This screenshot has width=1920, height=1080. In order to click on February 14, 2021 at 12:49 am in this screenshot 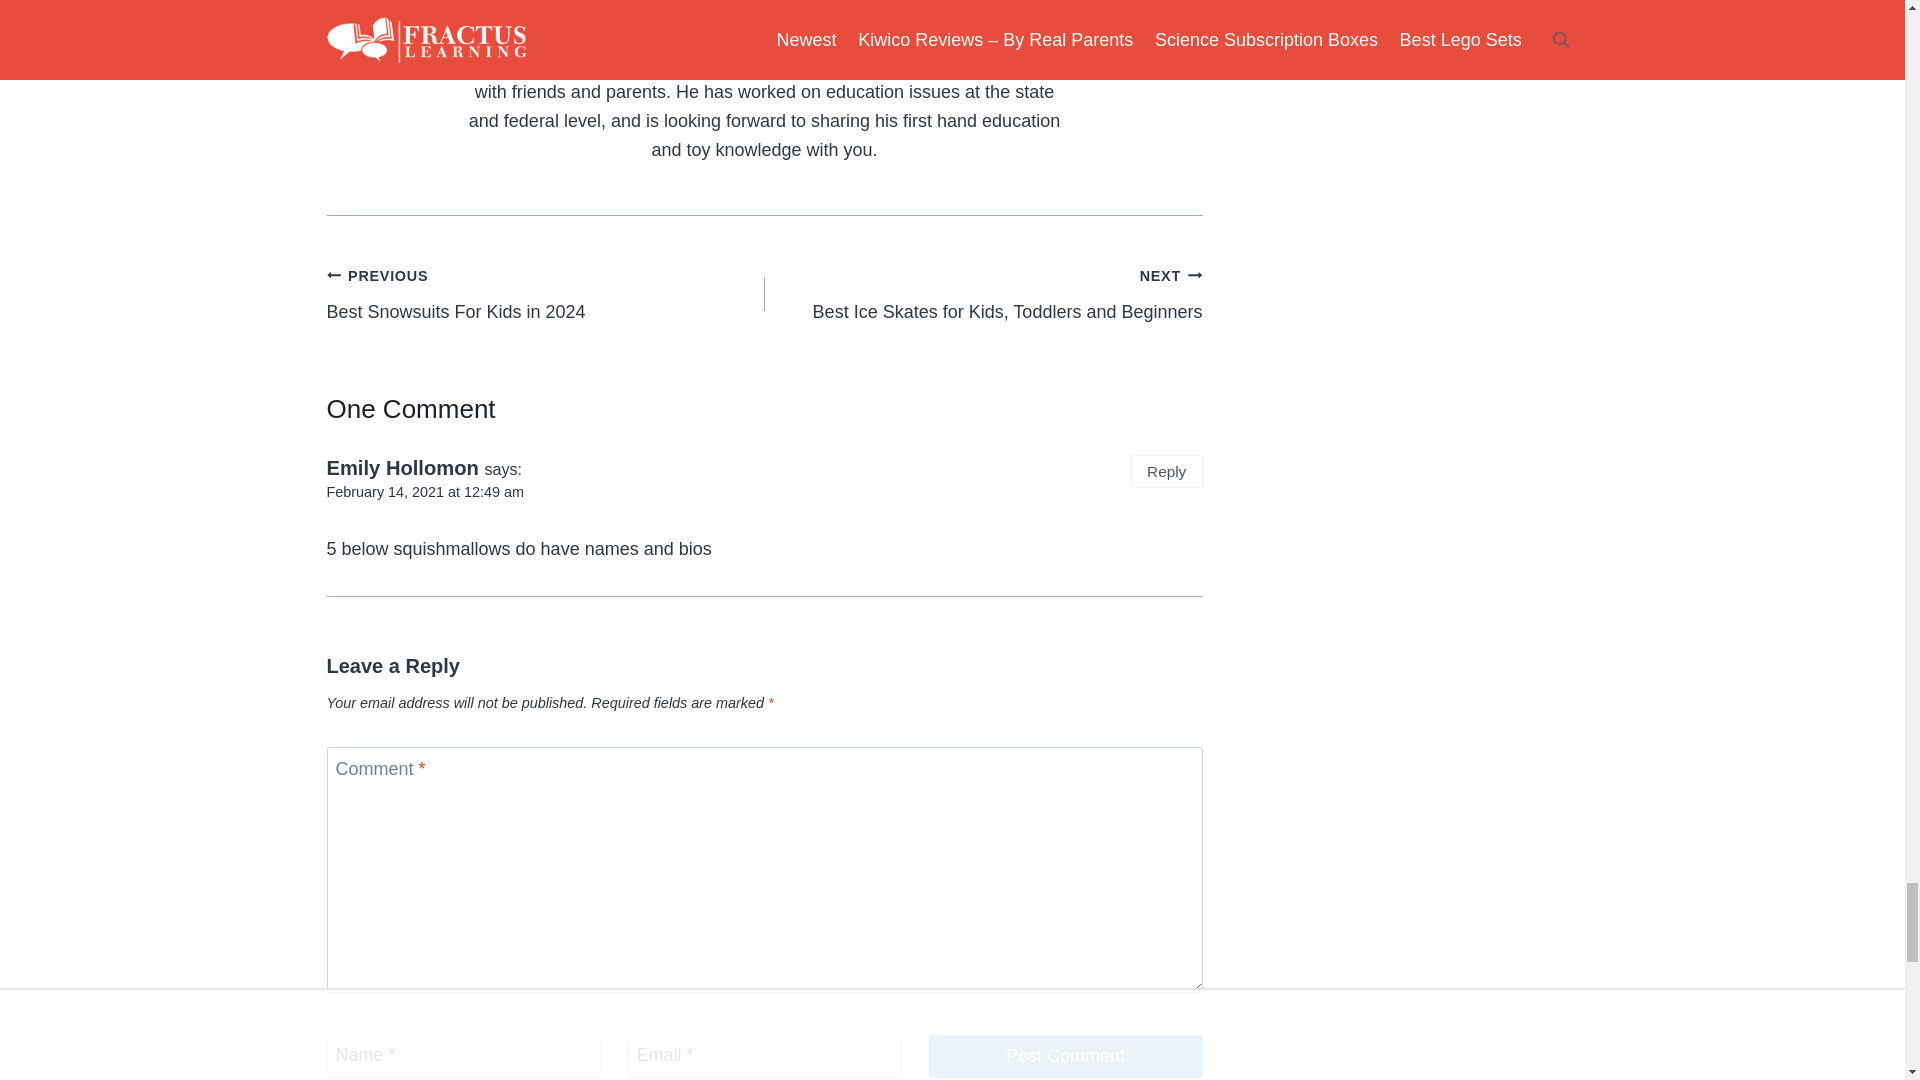, I will do `click(982, 294)`.